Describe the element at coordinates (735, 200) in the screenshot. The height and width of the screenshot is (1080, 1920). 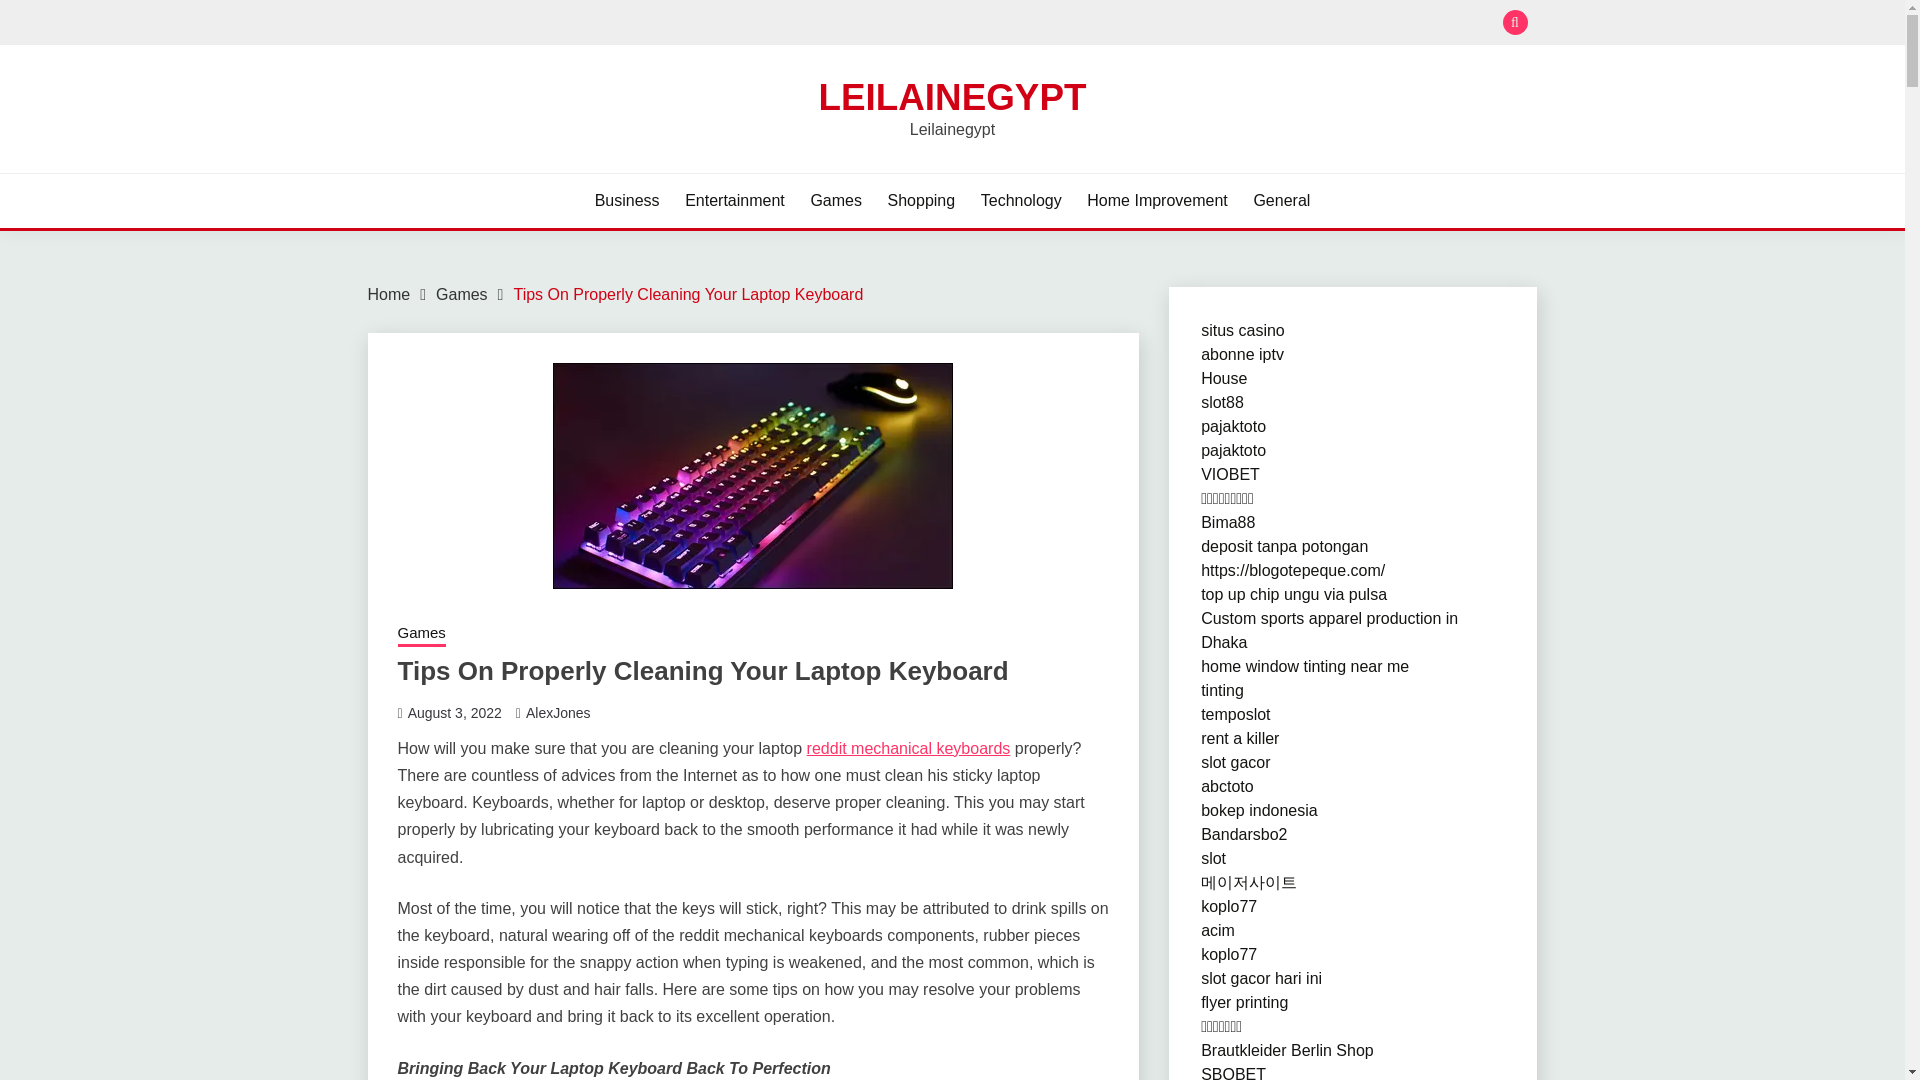
I see `Entertainment` at that location.